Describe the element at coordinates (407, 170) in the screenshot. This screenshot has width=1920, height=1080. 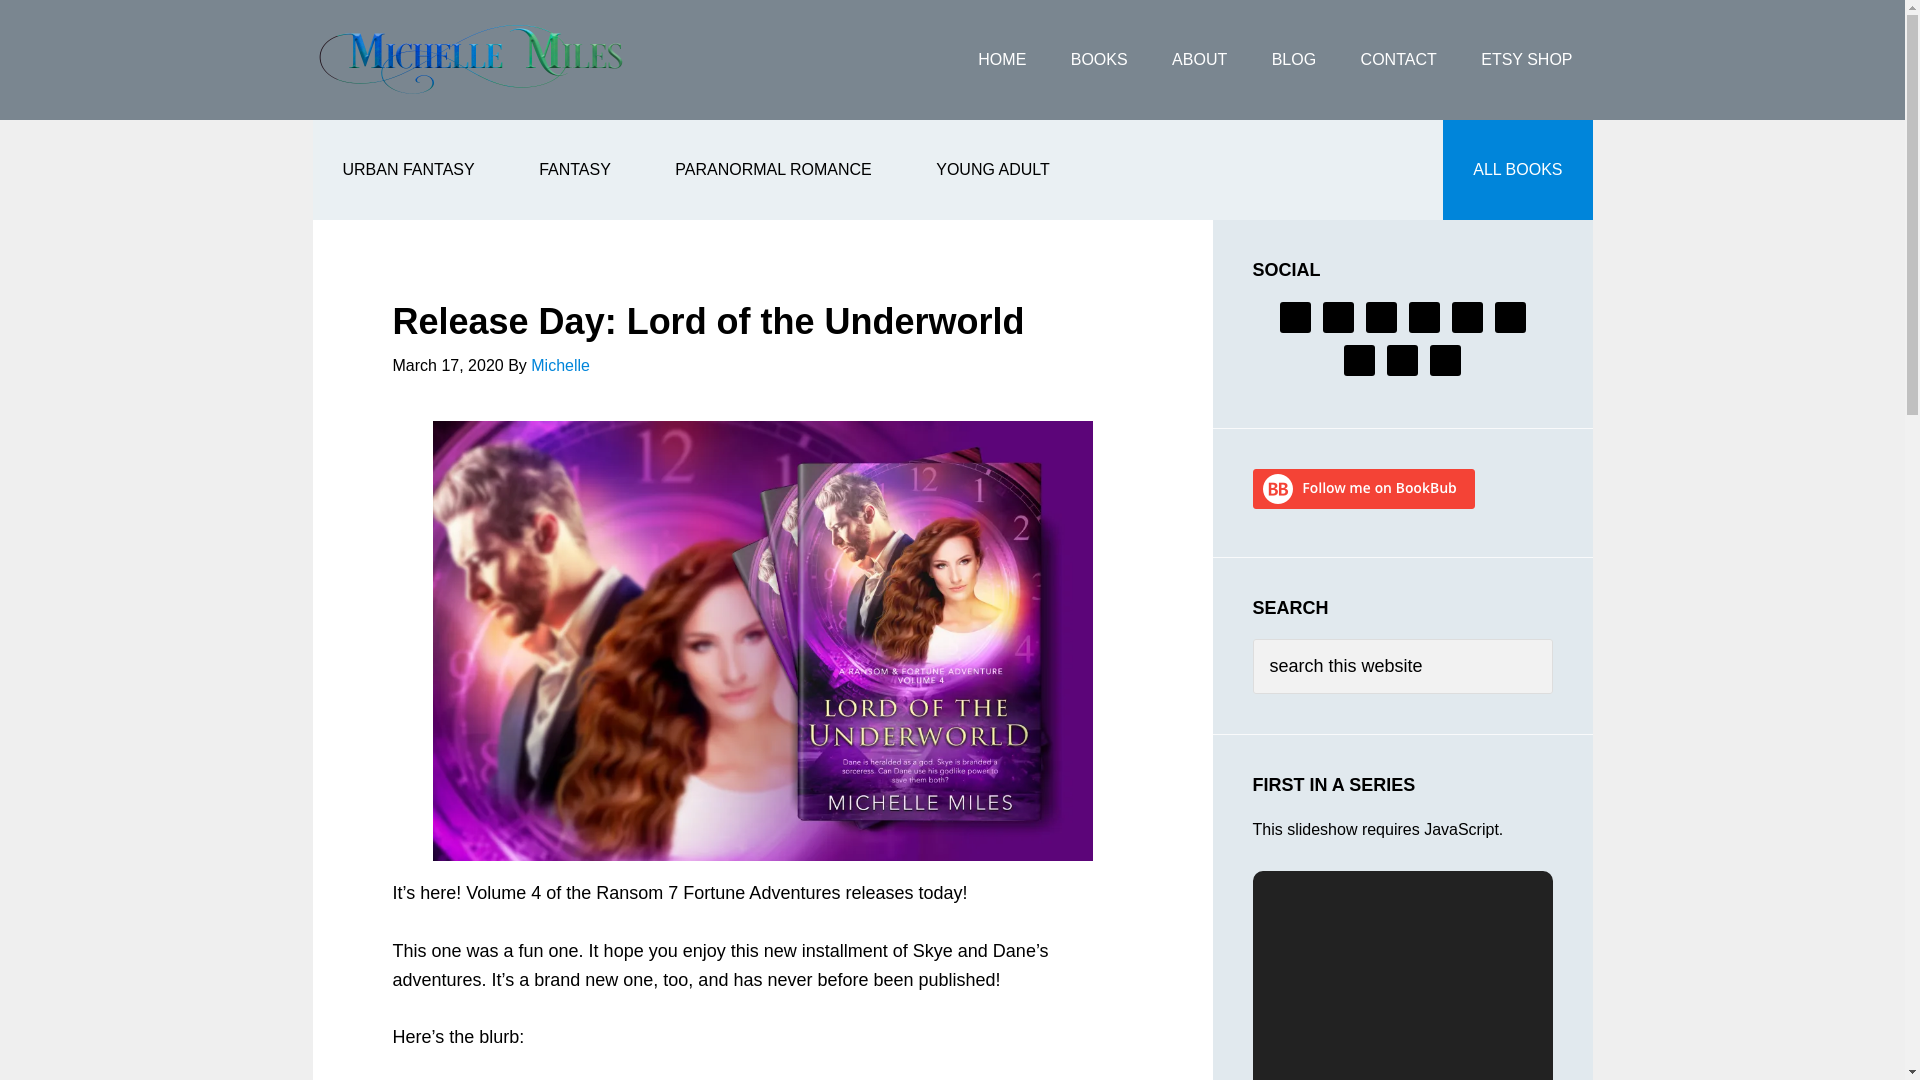
I see `URBAN FANTASY` at that location.